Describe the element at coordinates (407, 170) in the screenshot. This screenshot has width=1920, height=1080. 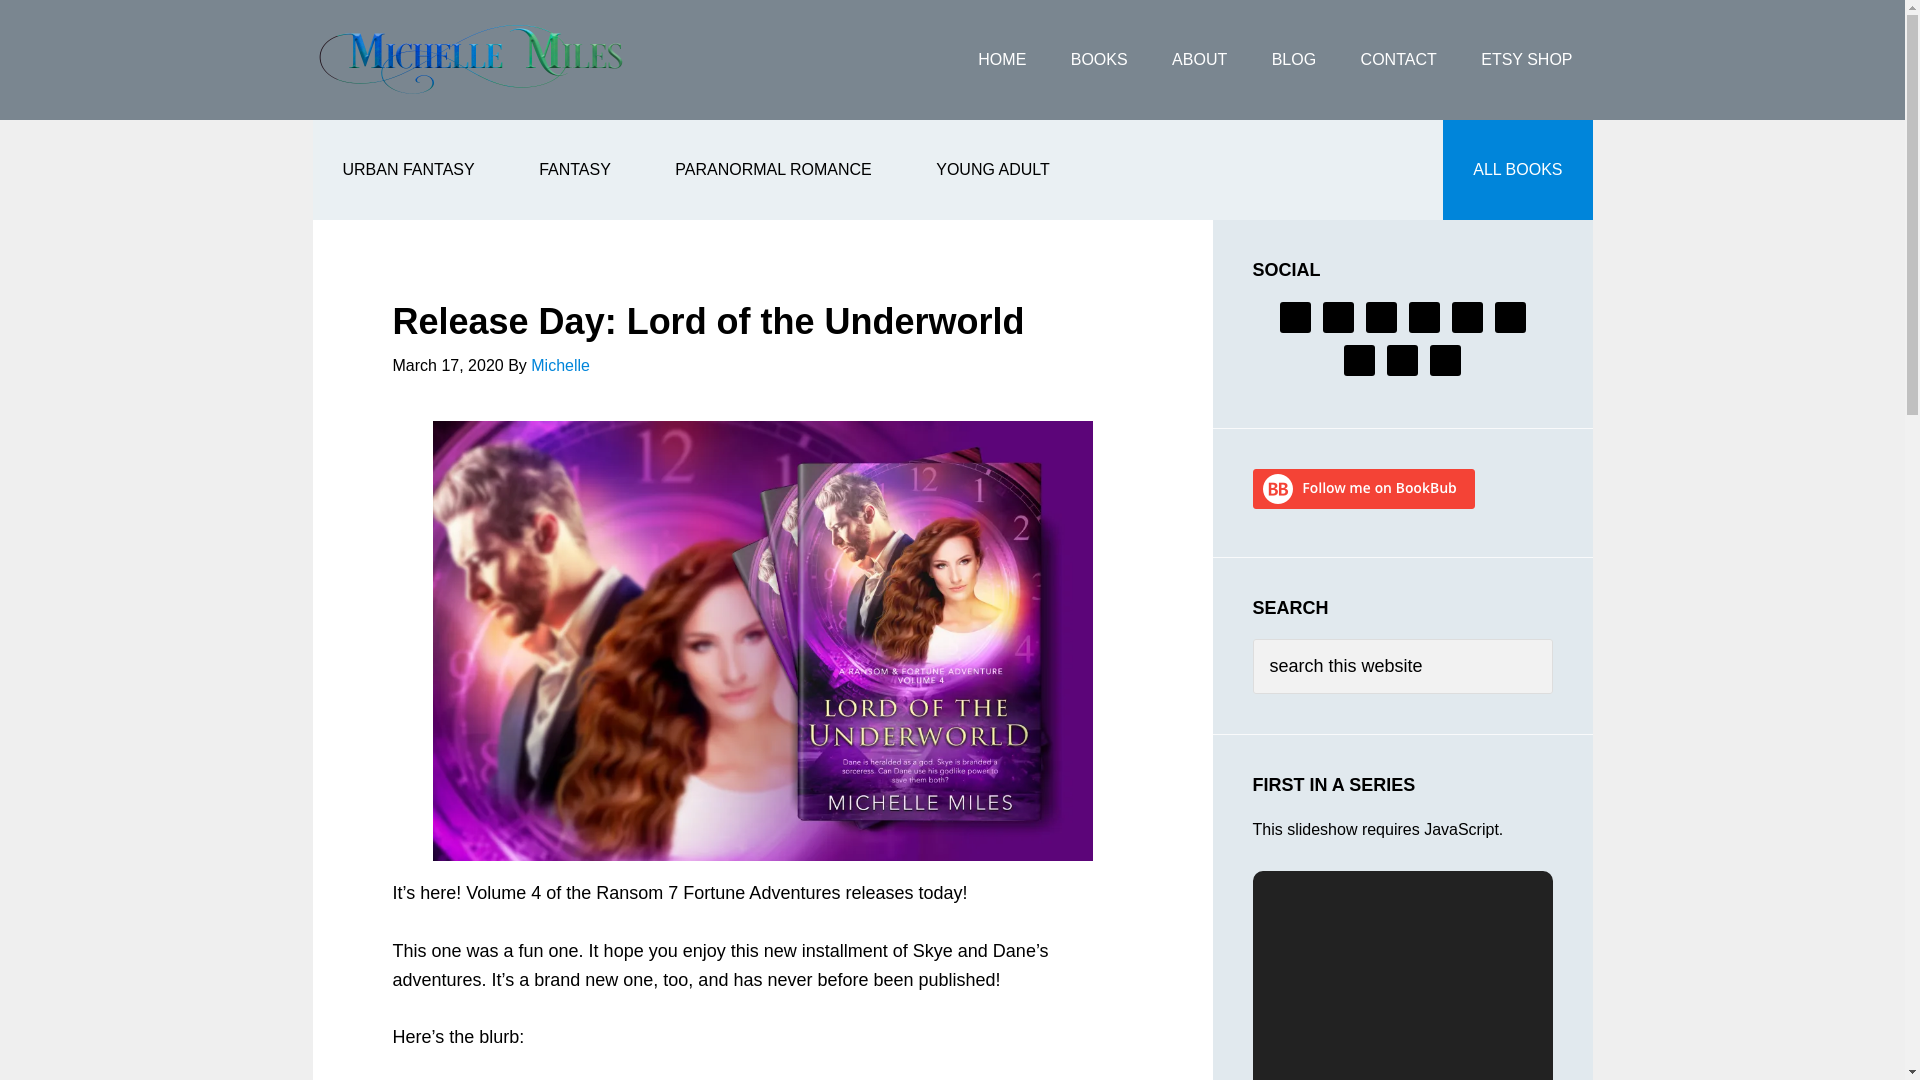
I see `URBAN FANTASY` at that location.